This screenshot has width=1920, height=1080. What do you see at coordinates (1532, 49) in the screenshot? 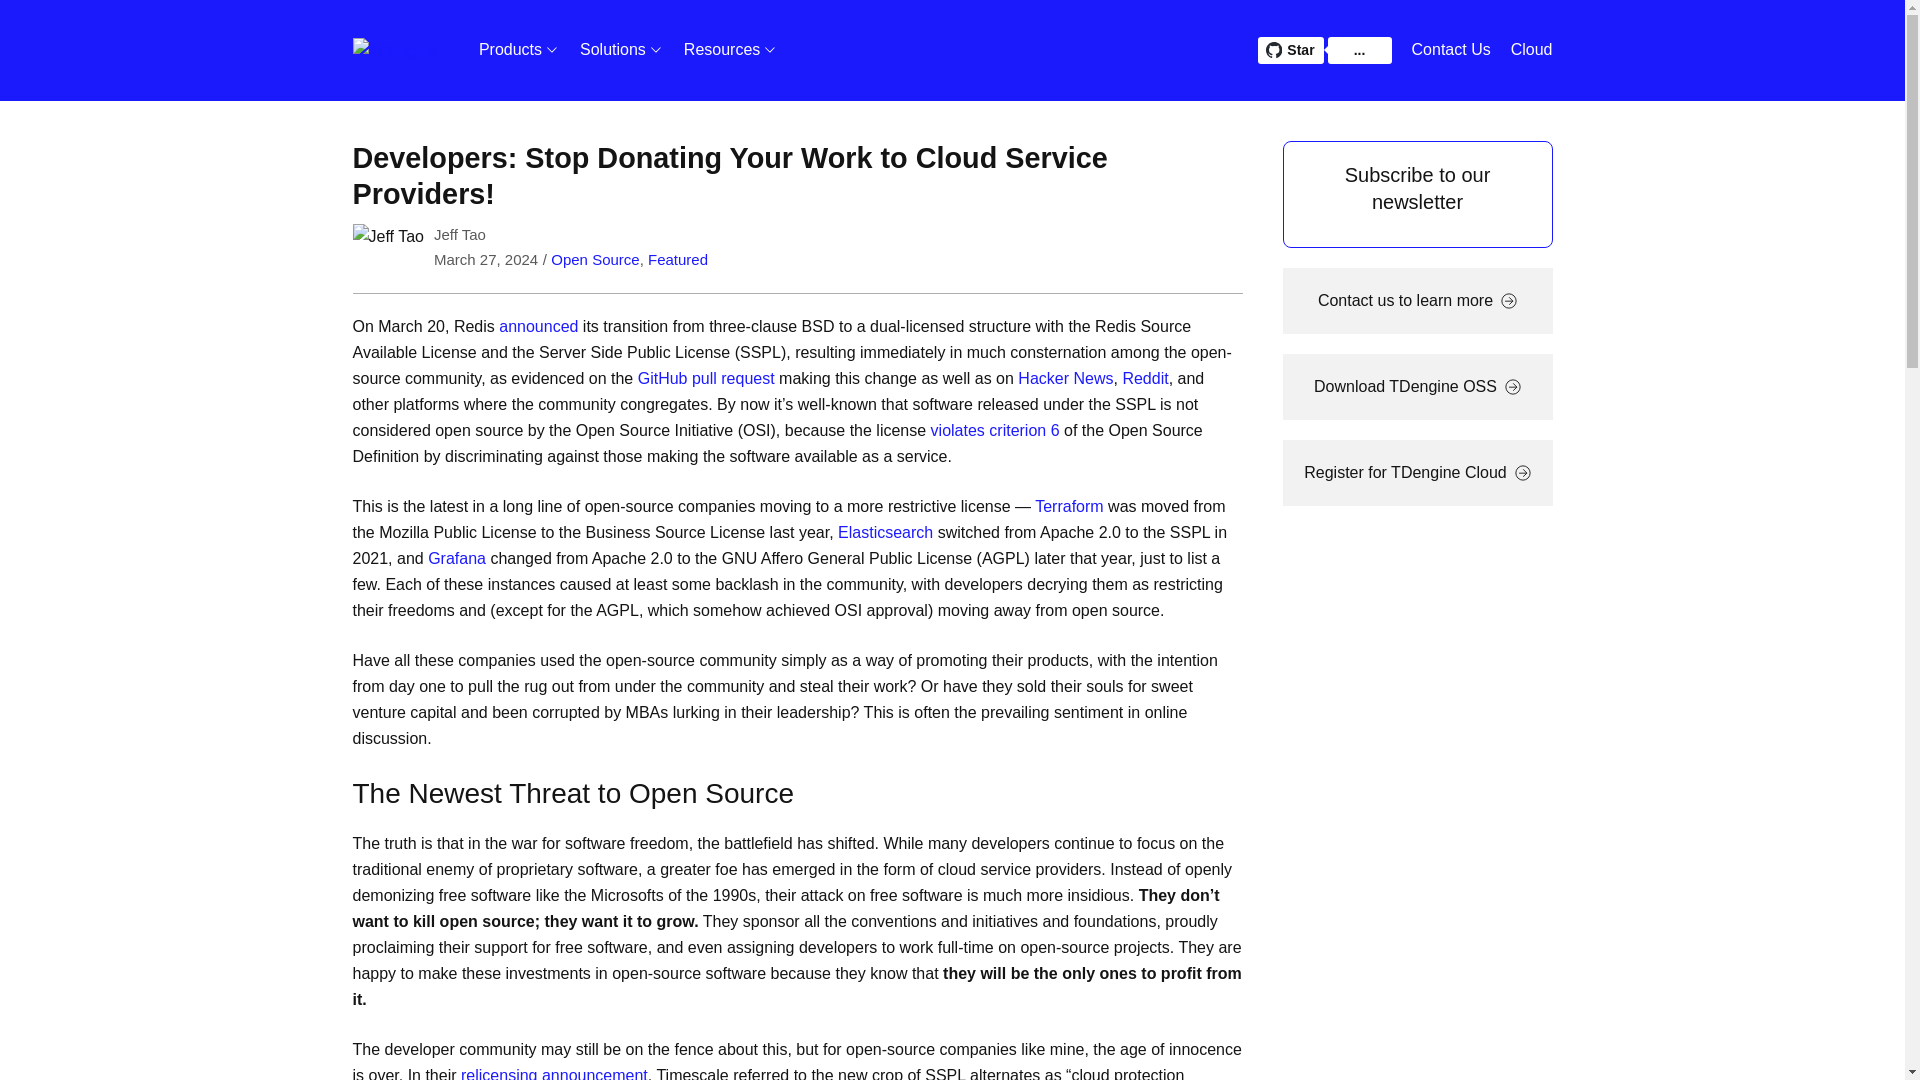
I see `Cloud` at bounding box center [1532, 49].